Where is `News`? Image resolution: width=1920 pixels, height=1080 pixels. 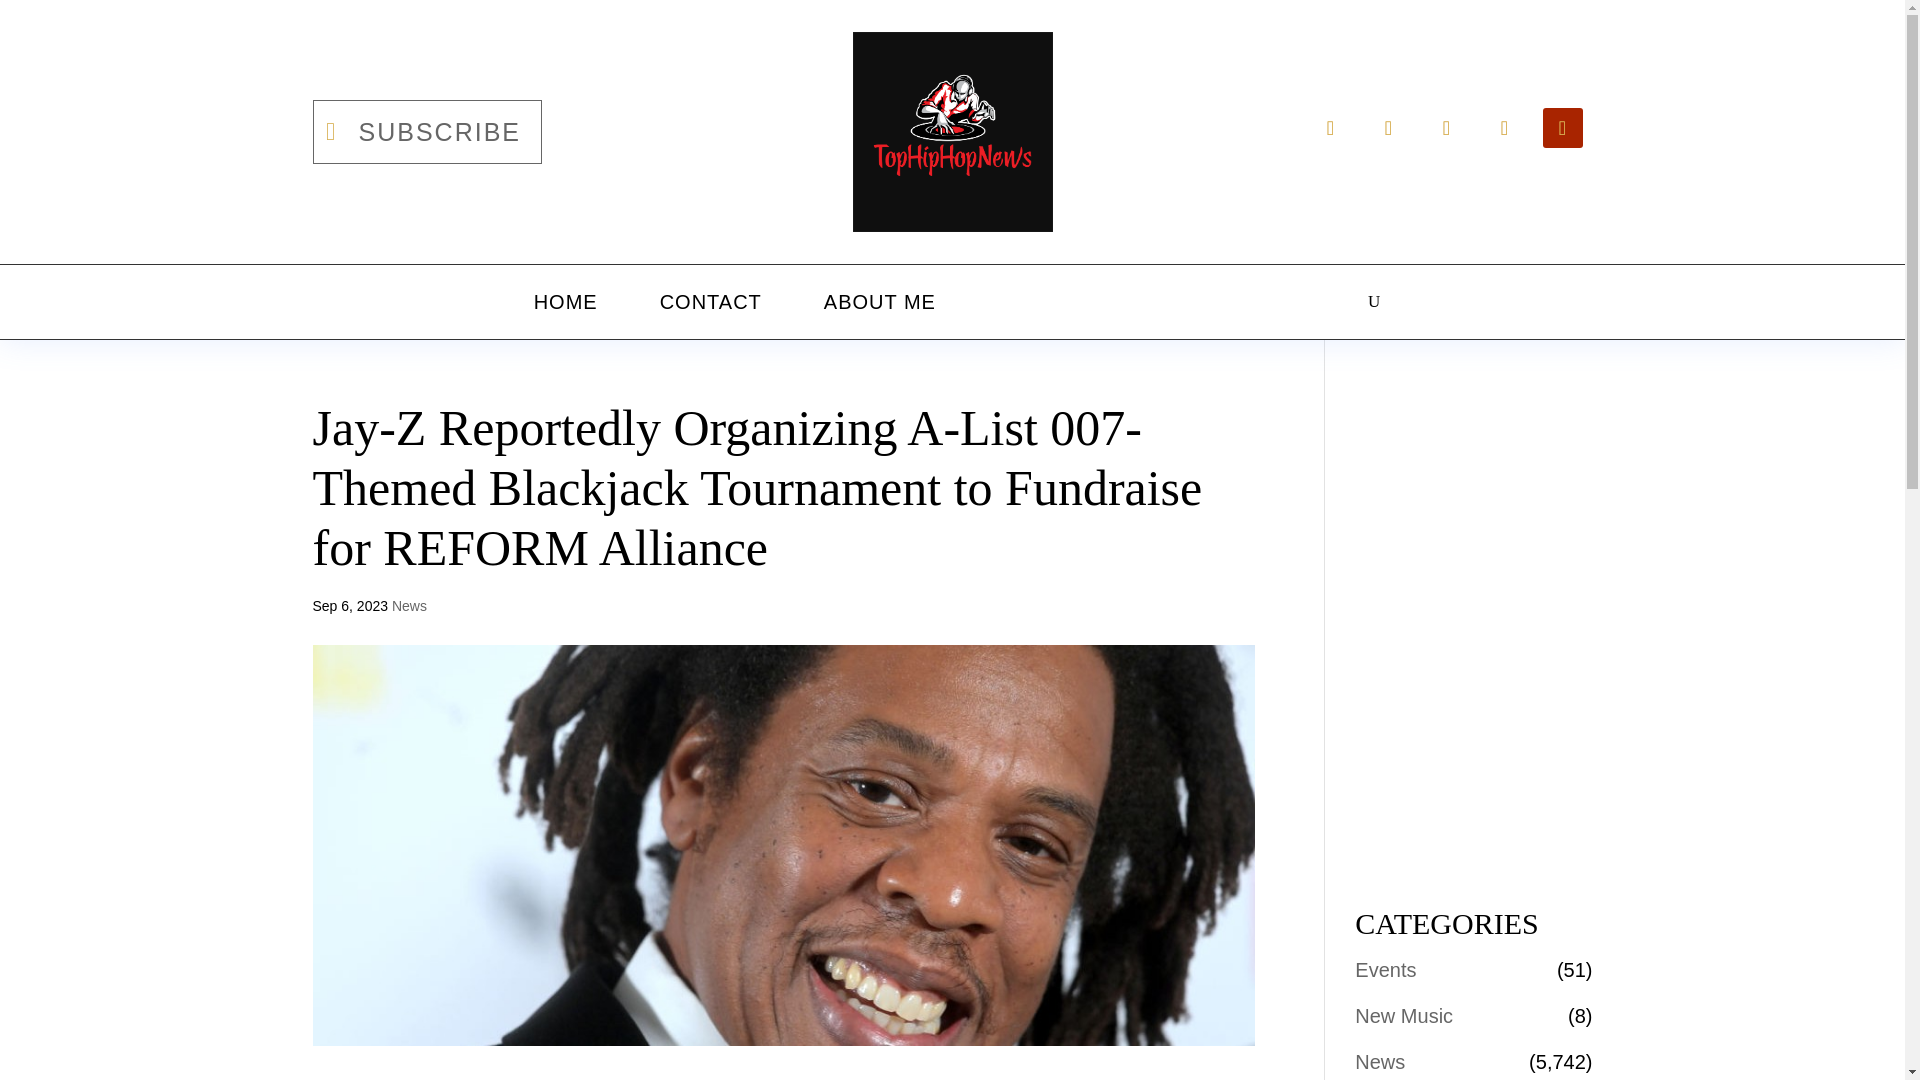 News is located at coordinates (1380, 1062).